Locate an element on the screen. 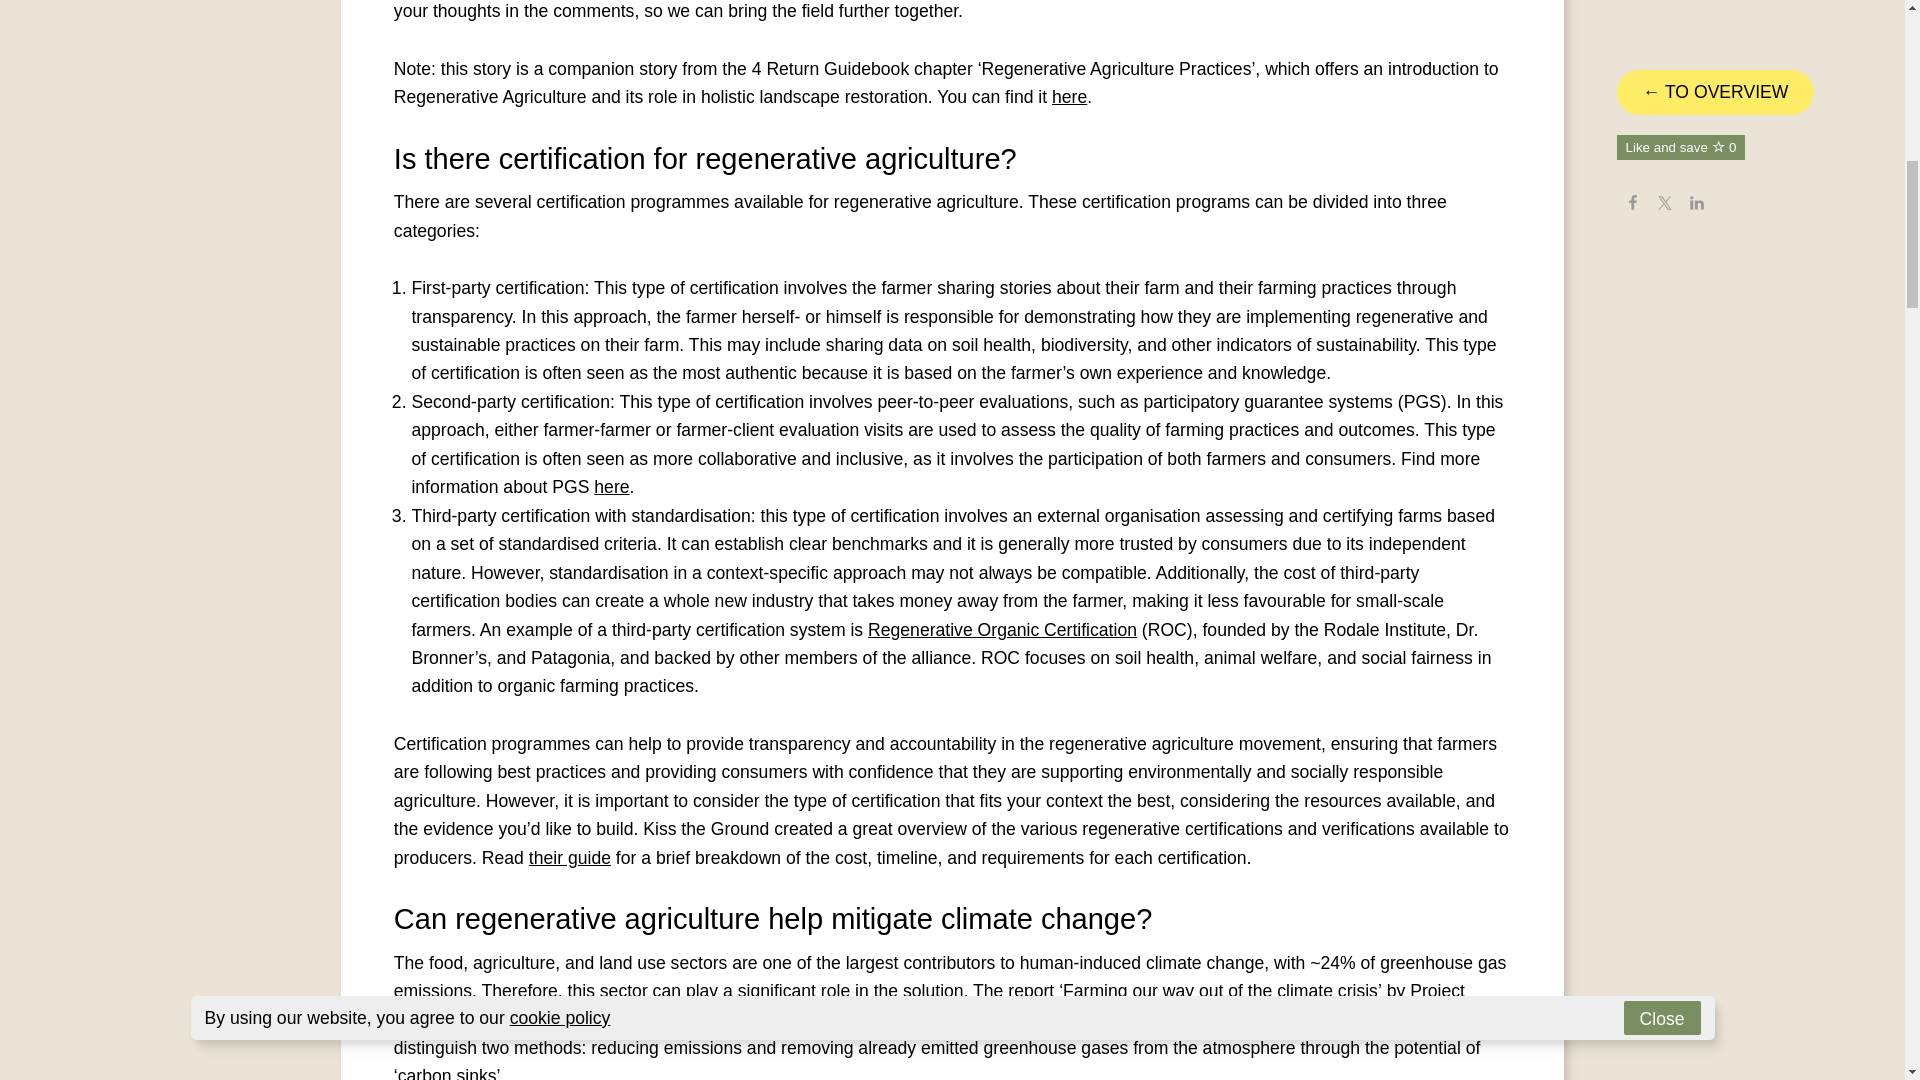 The width and height of the screenshot is (1920, 1080). Share on LinkedIn is located at coordinates (1696, 14).